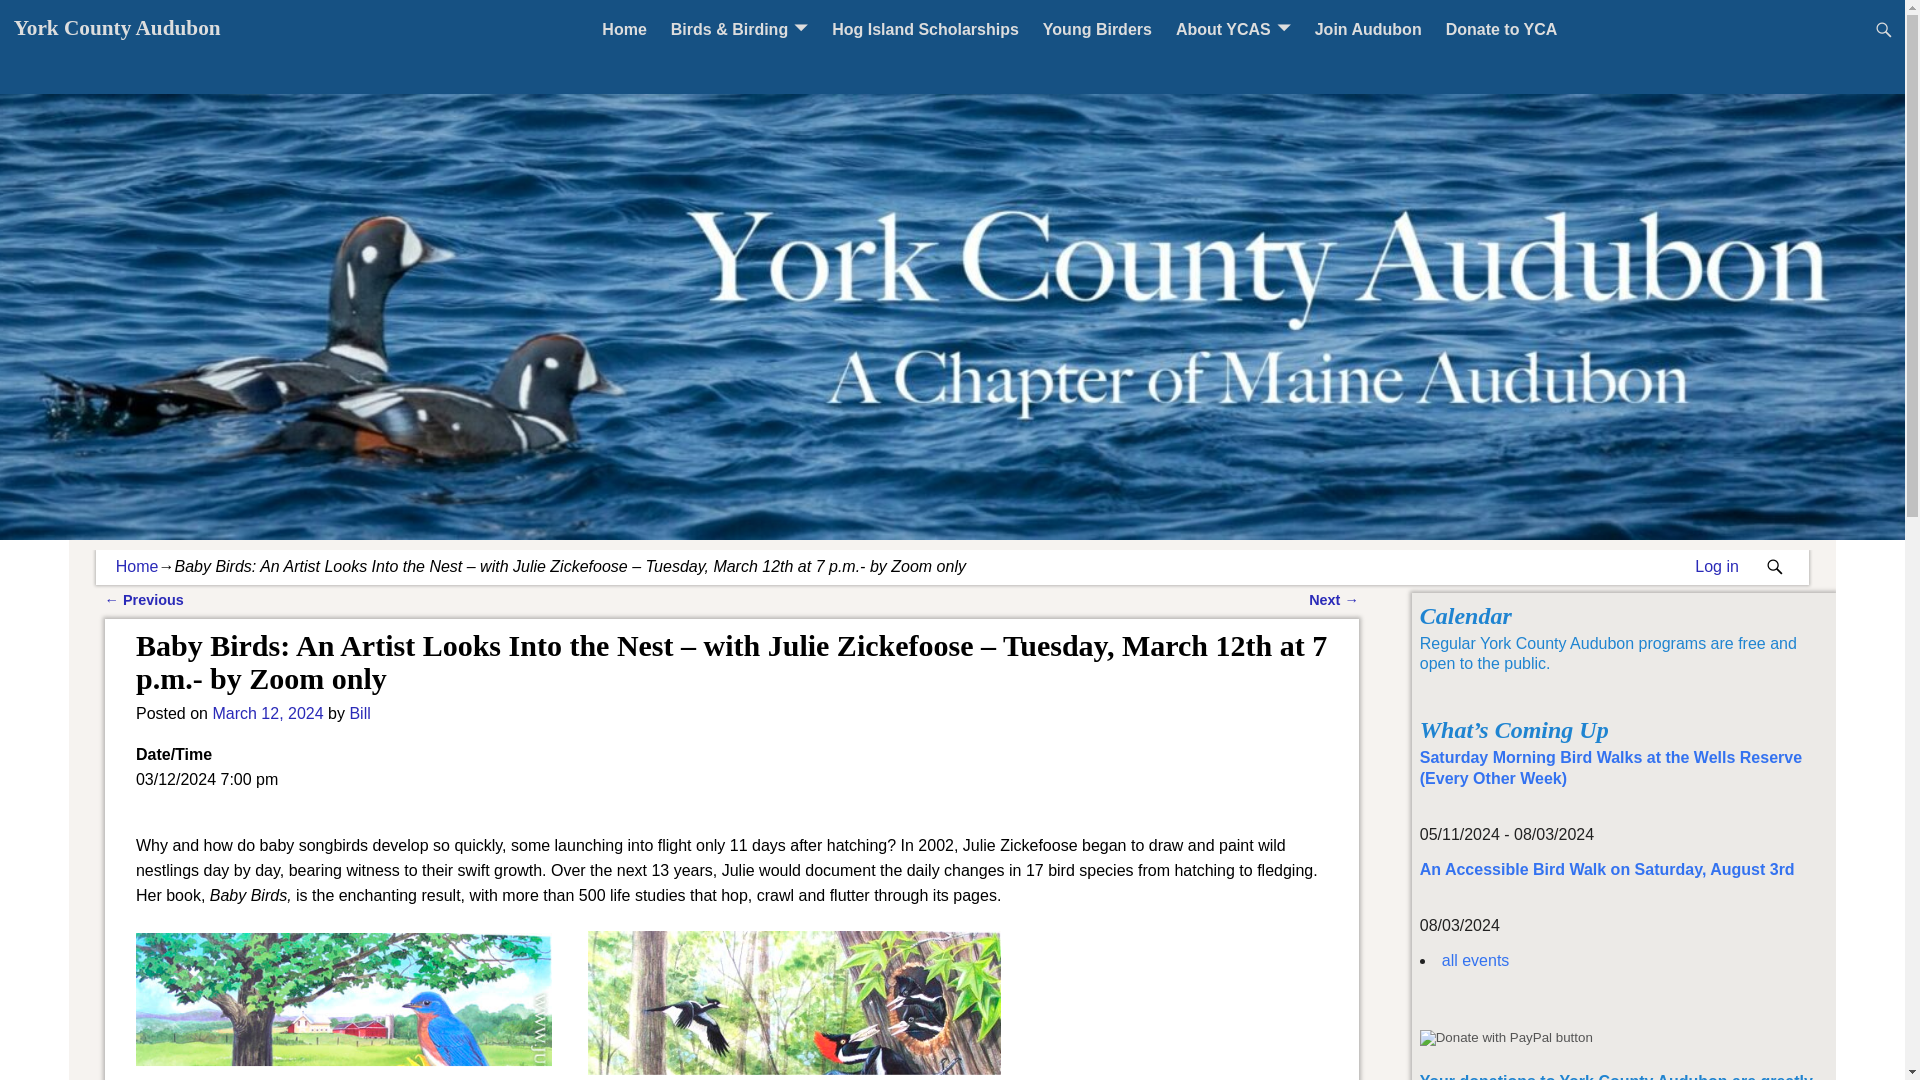 The height and width of the screenshot is (1080, 1920). What do you see at coordinates (1368, 29) in the screenshot?
I see `Join Audubon` at bounding box center [1368, 29].